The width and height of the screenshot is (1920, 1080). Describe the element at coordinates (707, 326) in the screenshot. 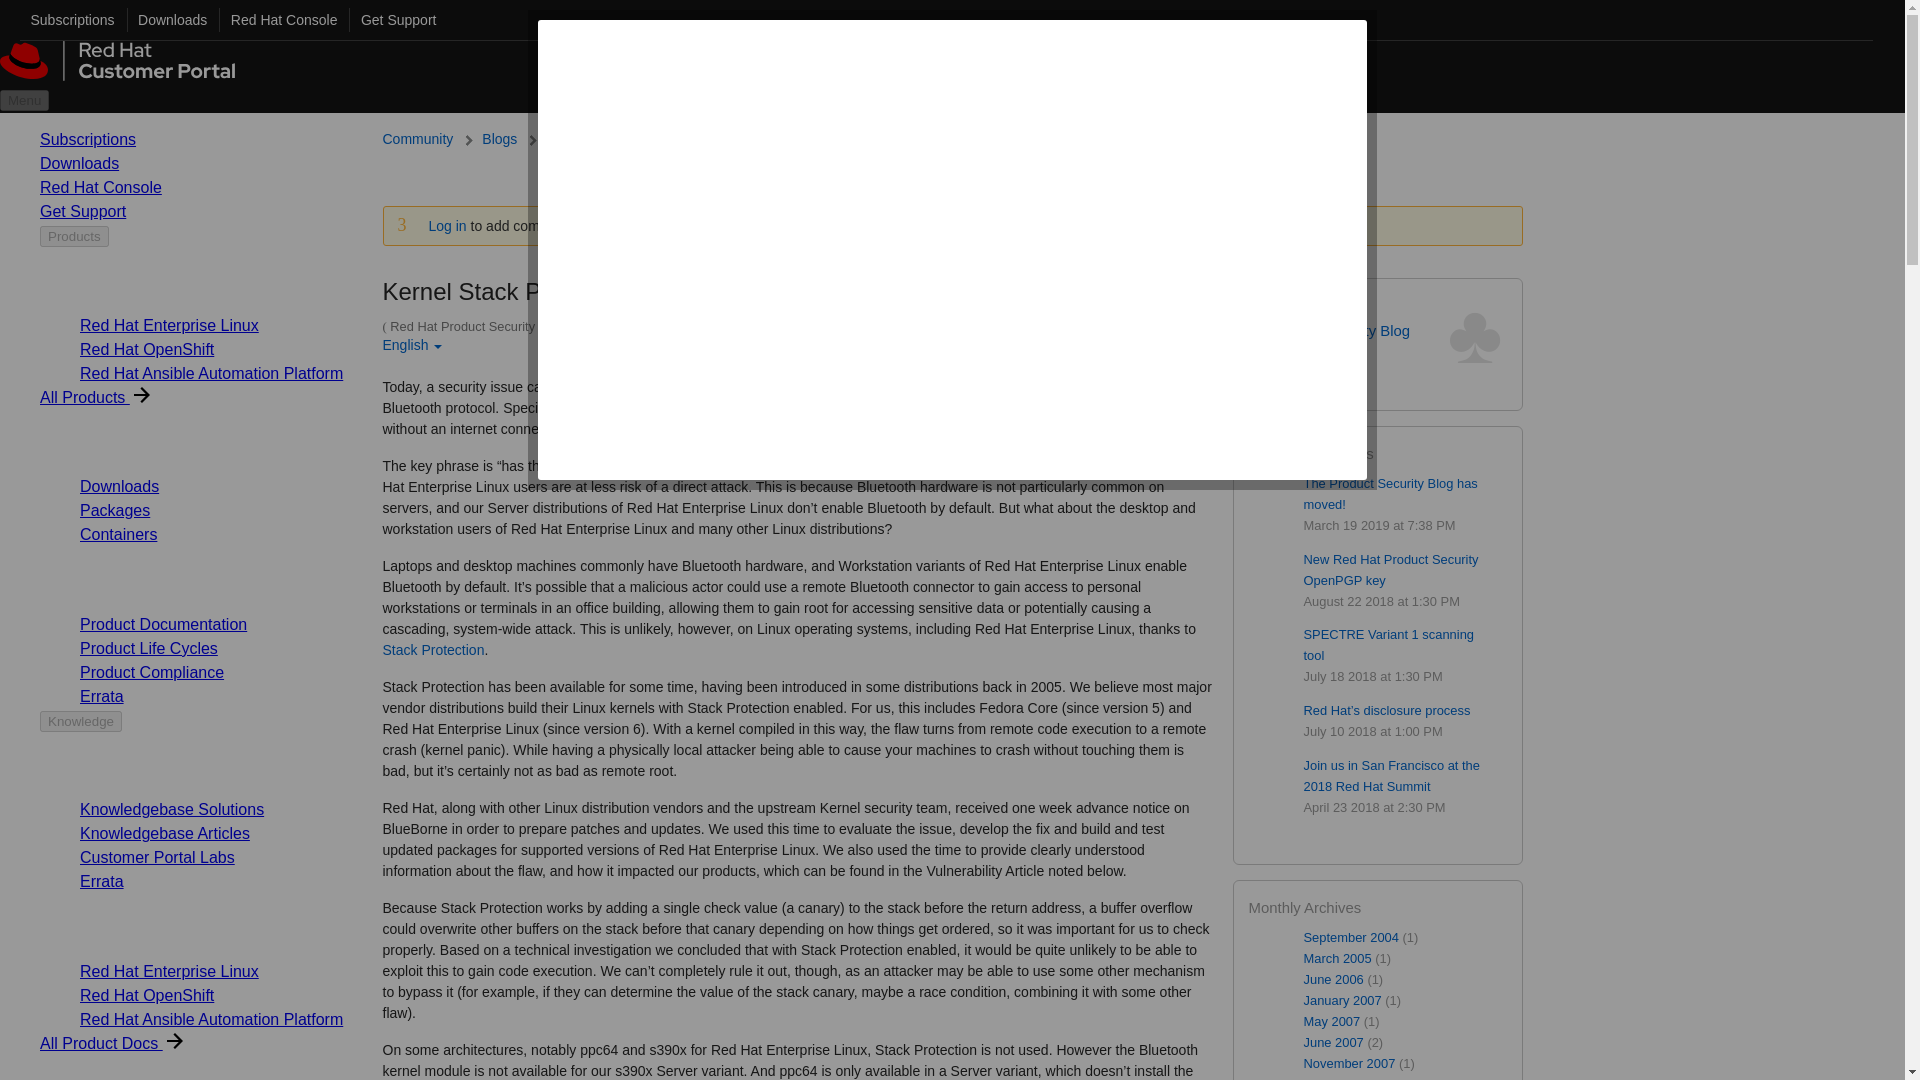

I see `02pt251b2r 12 2017 amt 11:51 AM9` at that location.